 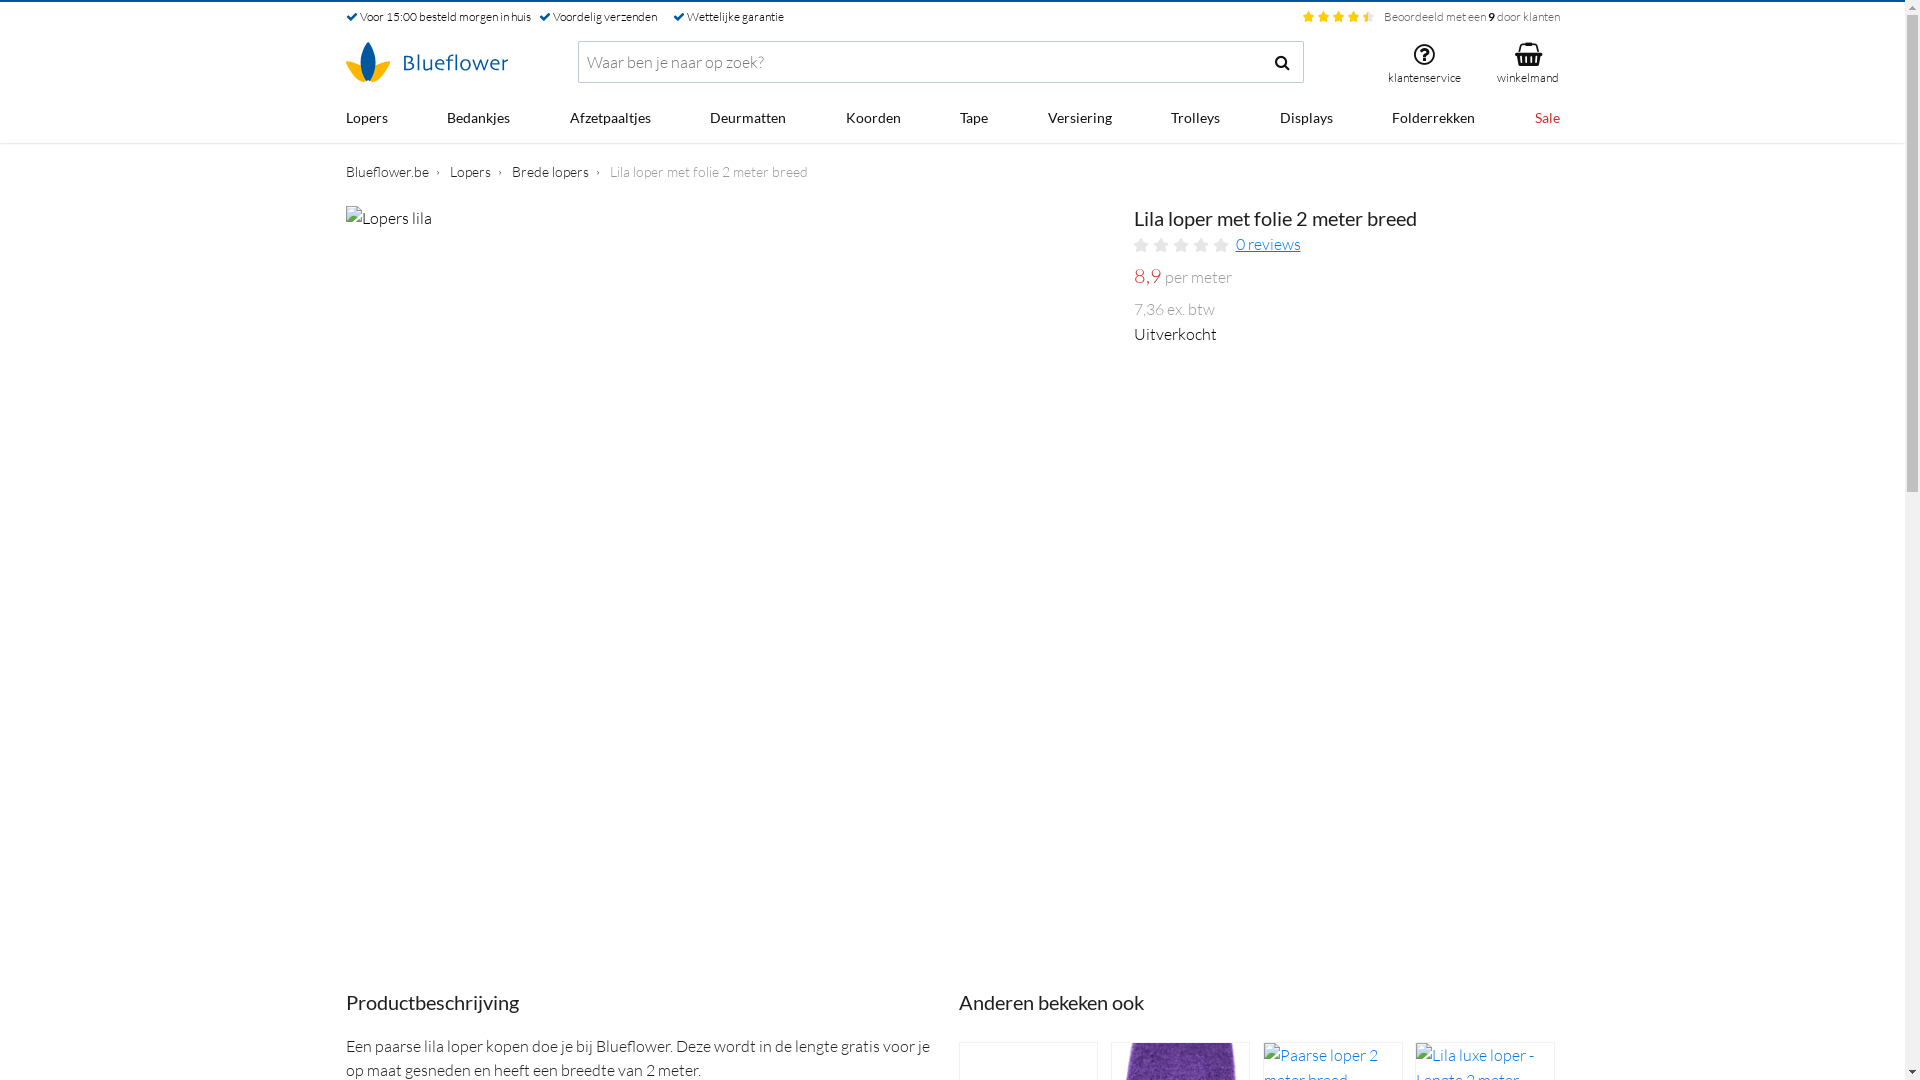 I want to click on Sale, so click(x=1546, y=120).